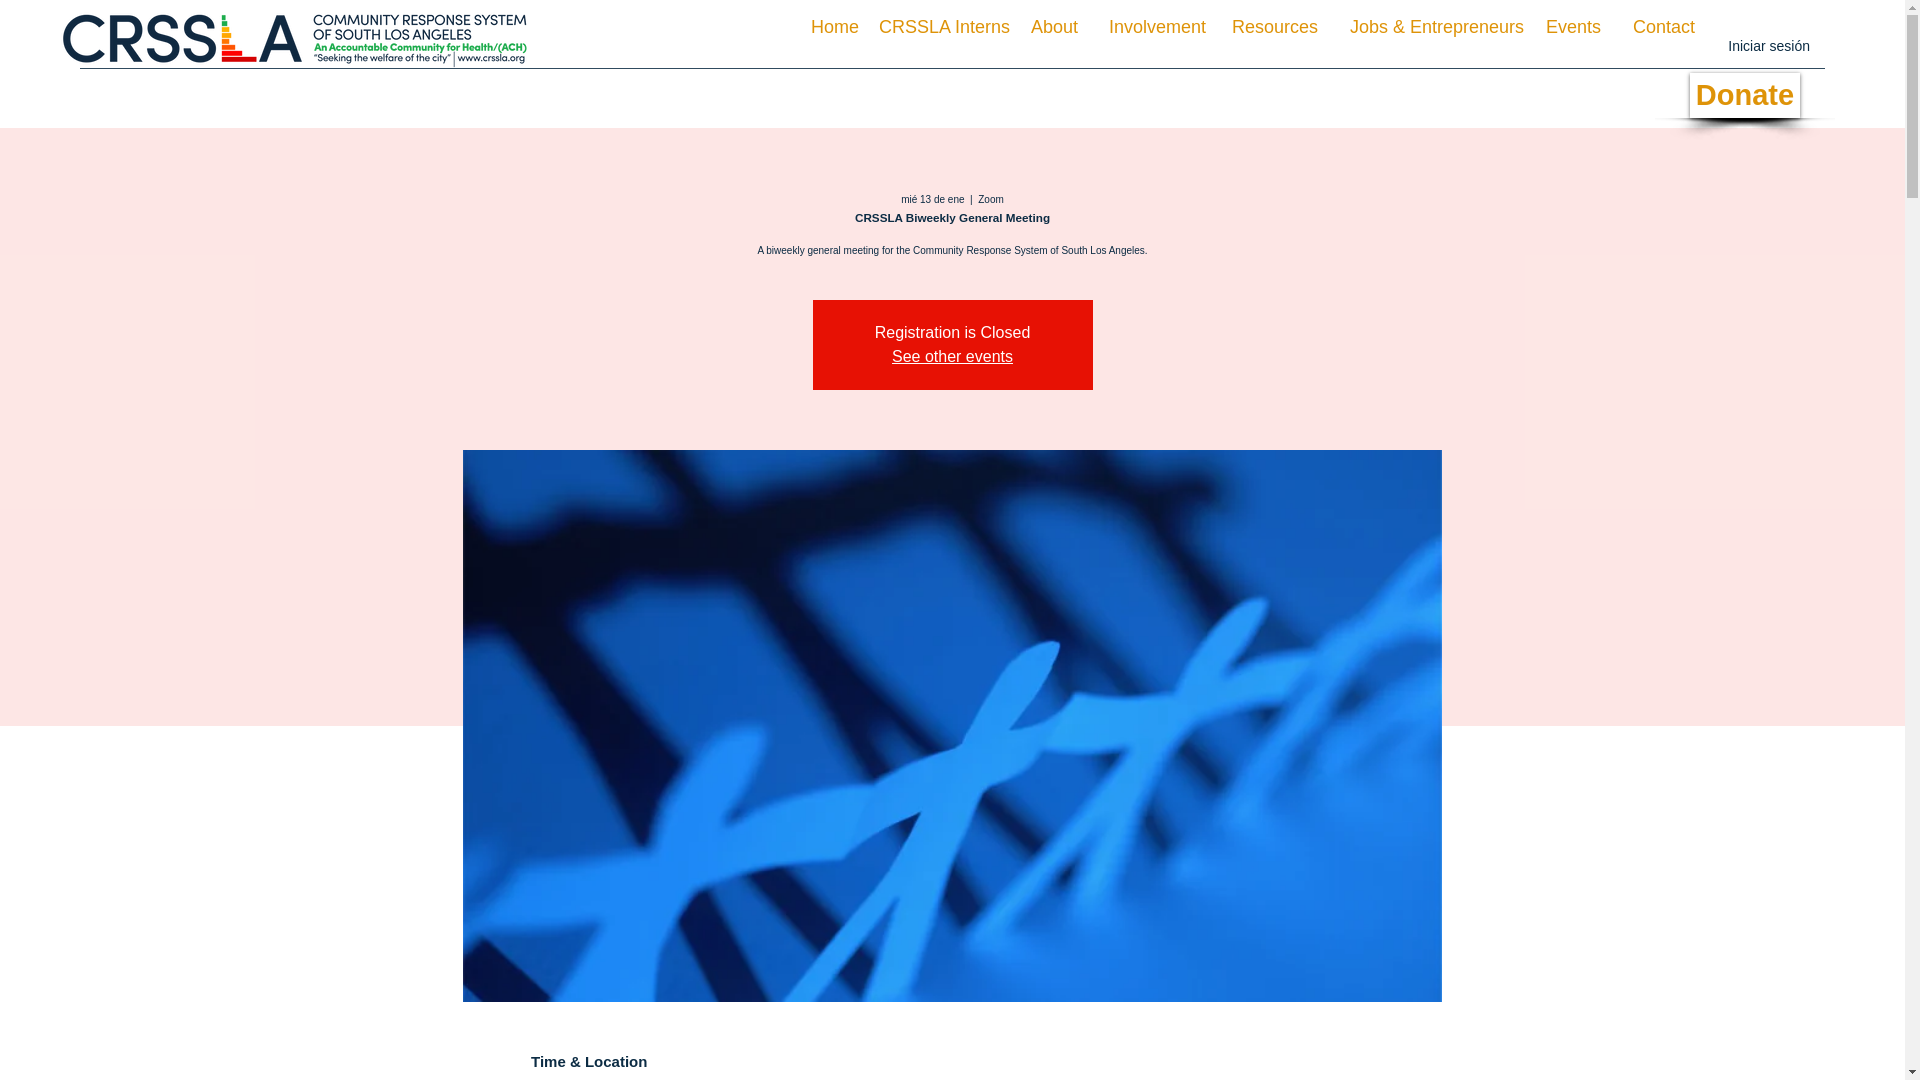 Image resolution: width=1920 pixels, height=1080 pixels. I want to click on Involvement, so click(1152, 26).